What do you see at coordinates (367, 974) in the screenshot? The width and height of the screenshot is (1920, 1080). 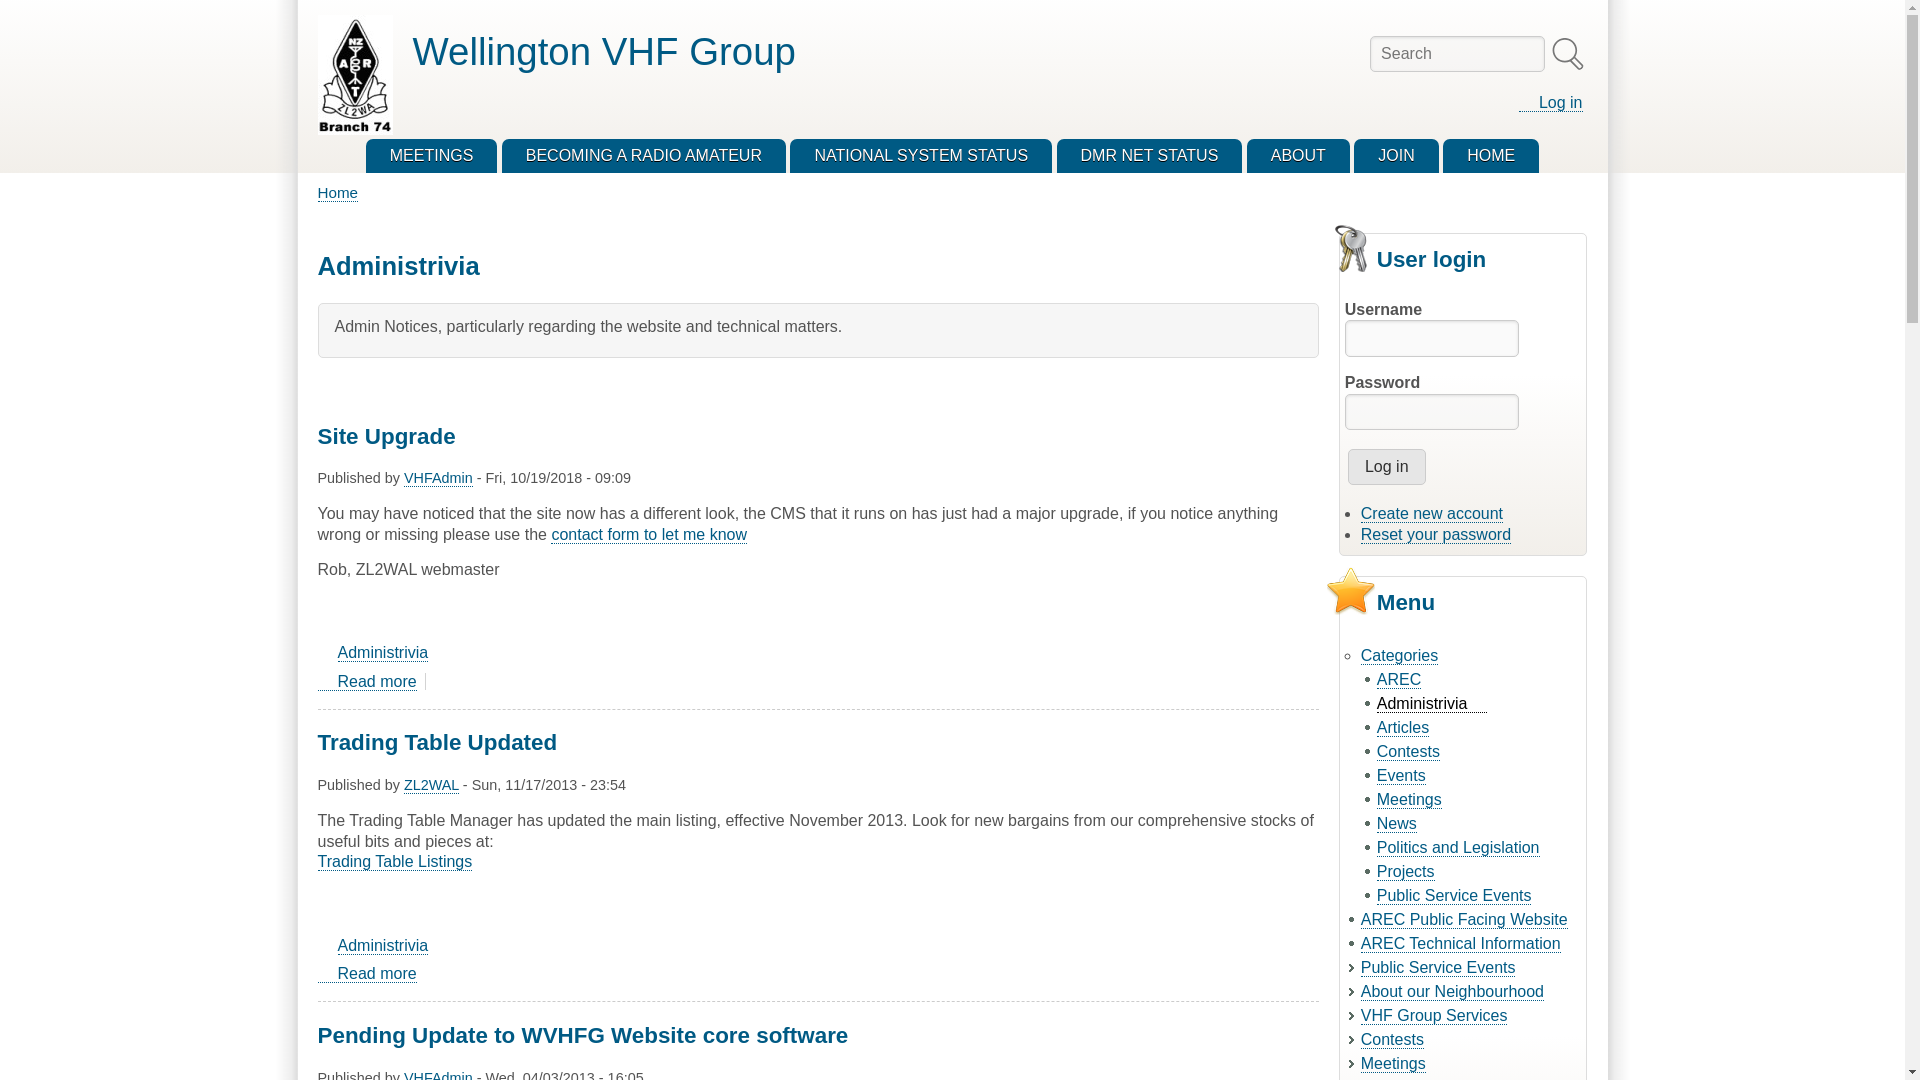 I see `Trading Table Updated` at bounding box center [367, 974].